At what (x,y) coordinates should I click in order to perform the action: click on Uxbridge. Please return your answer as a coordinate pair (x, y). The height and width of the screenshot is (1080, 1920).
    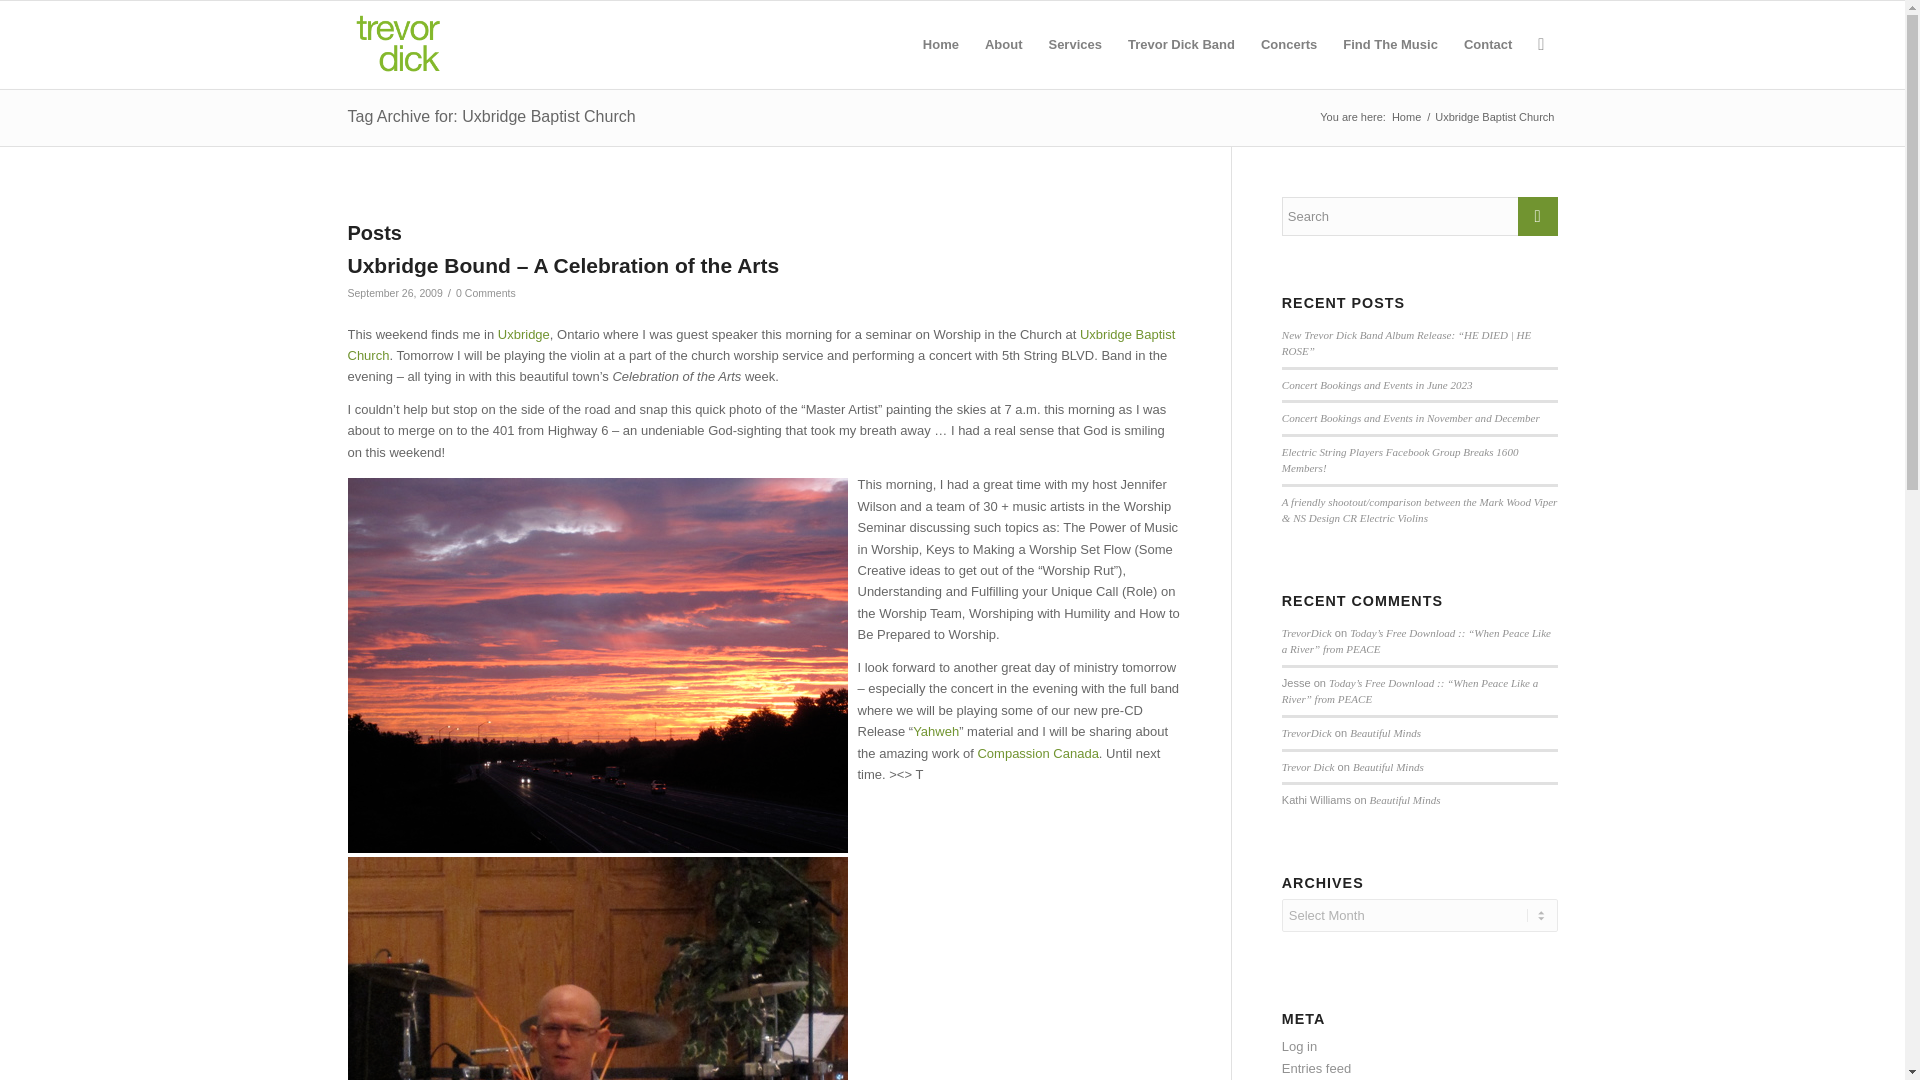
    Looking at the image, I should click on (523, 334).